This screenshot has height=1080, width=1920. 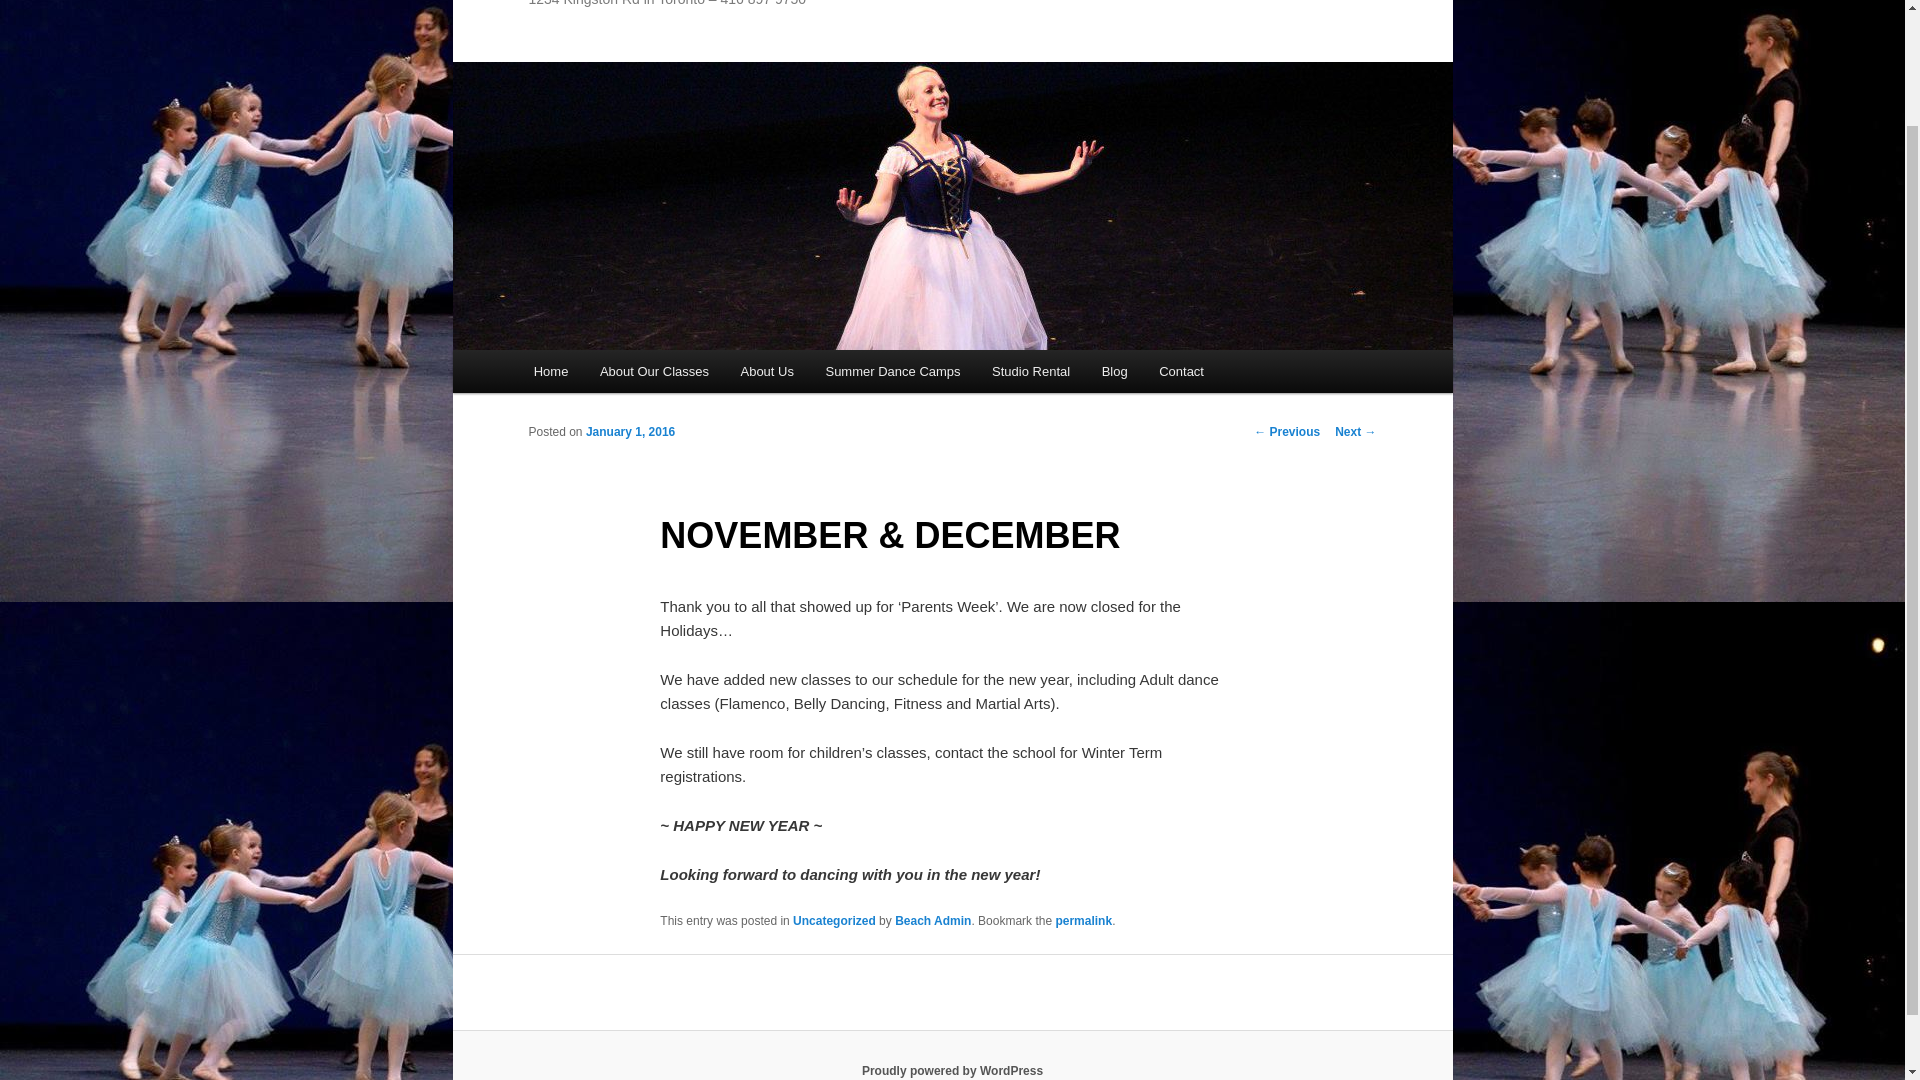 What do you see at coordinates (1180, 371) in the screenshot?
I see `Contact` at bounding box center [1180, 371].